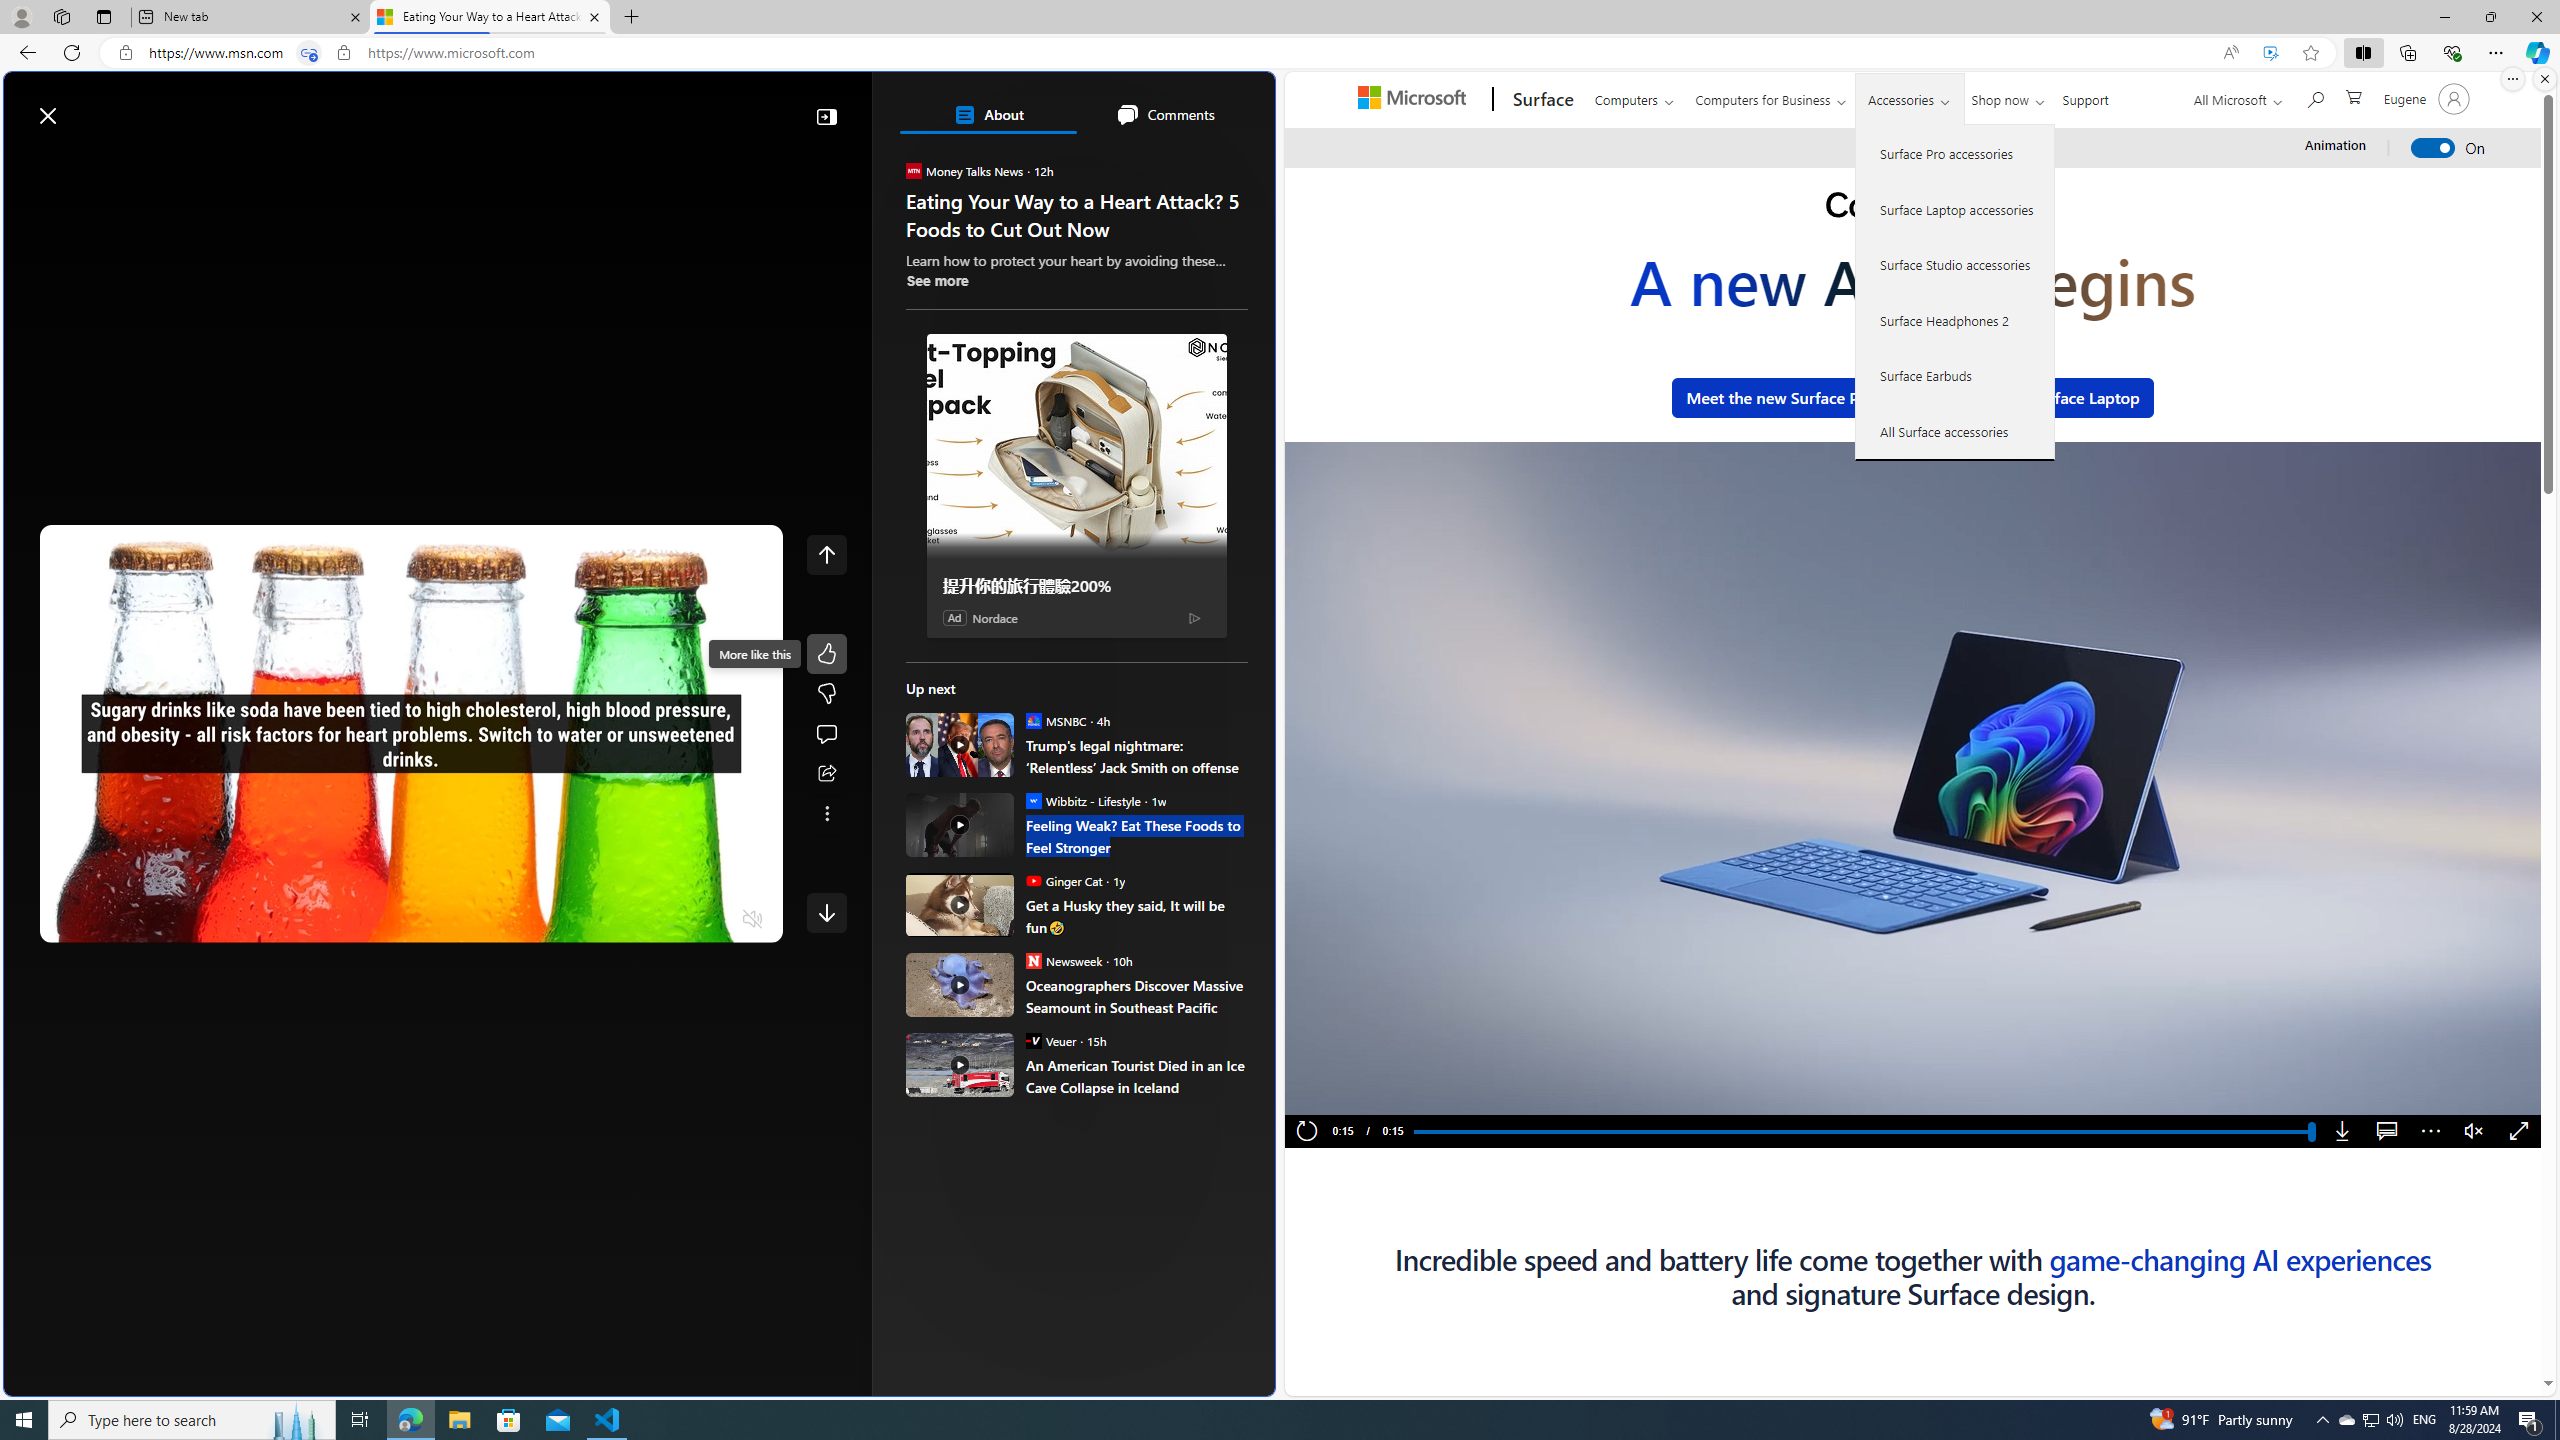  Describe the element at coordinates (29, 163) in the screenshot. I see `Class: button-glyph` at that location.